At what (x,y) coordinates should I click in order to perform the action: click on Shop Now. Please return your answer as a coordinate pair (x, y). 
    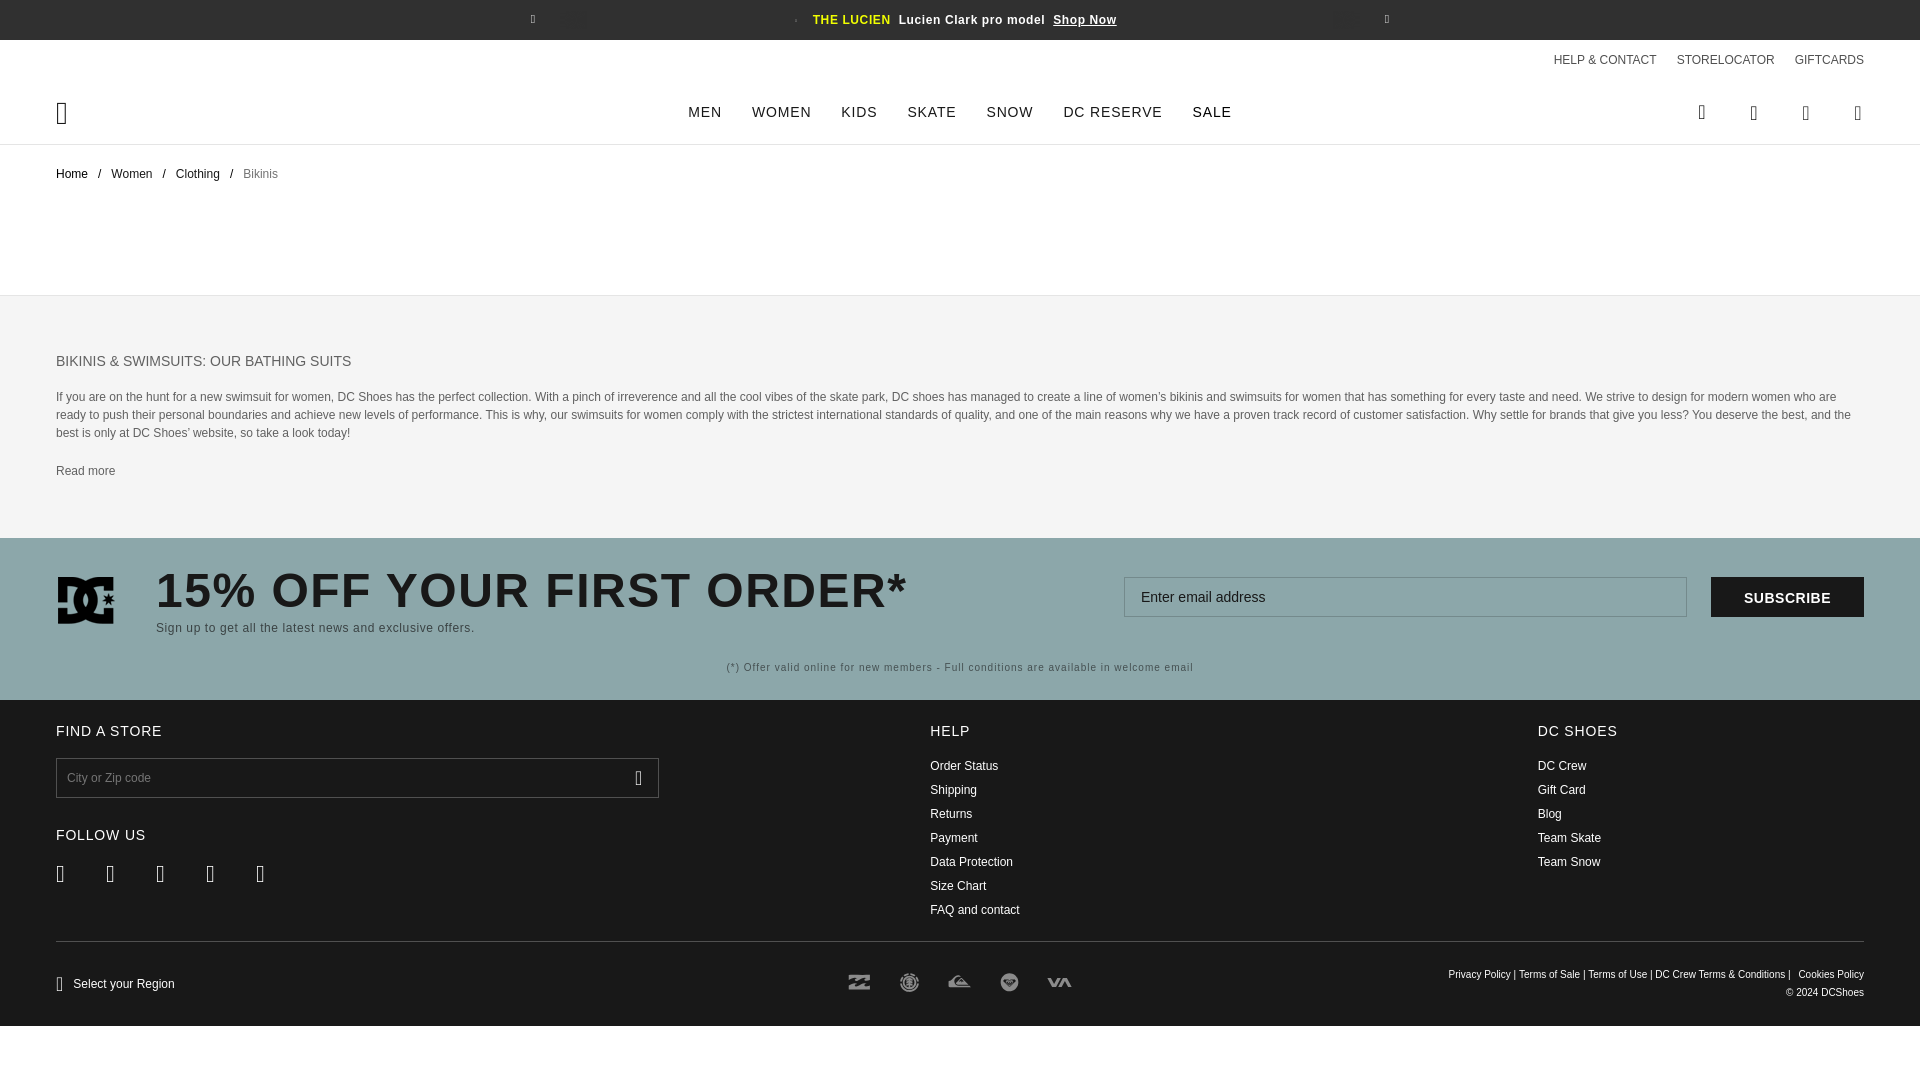
    Looking at the image, I should click on (1084, 20).